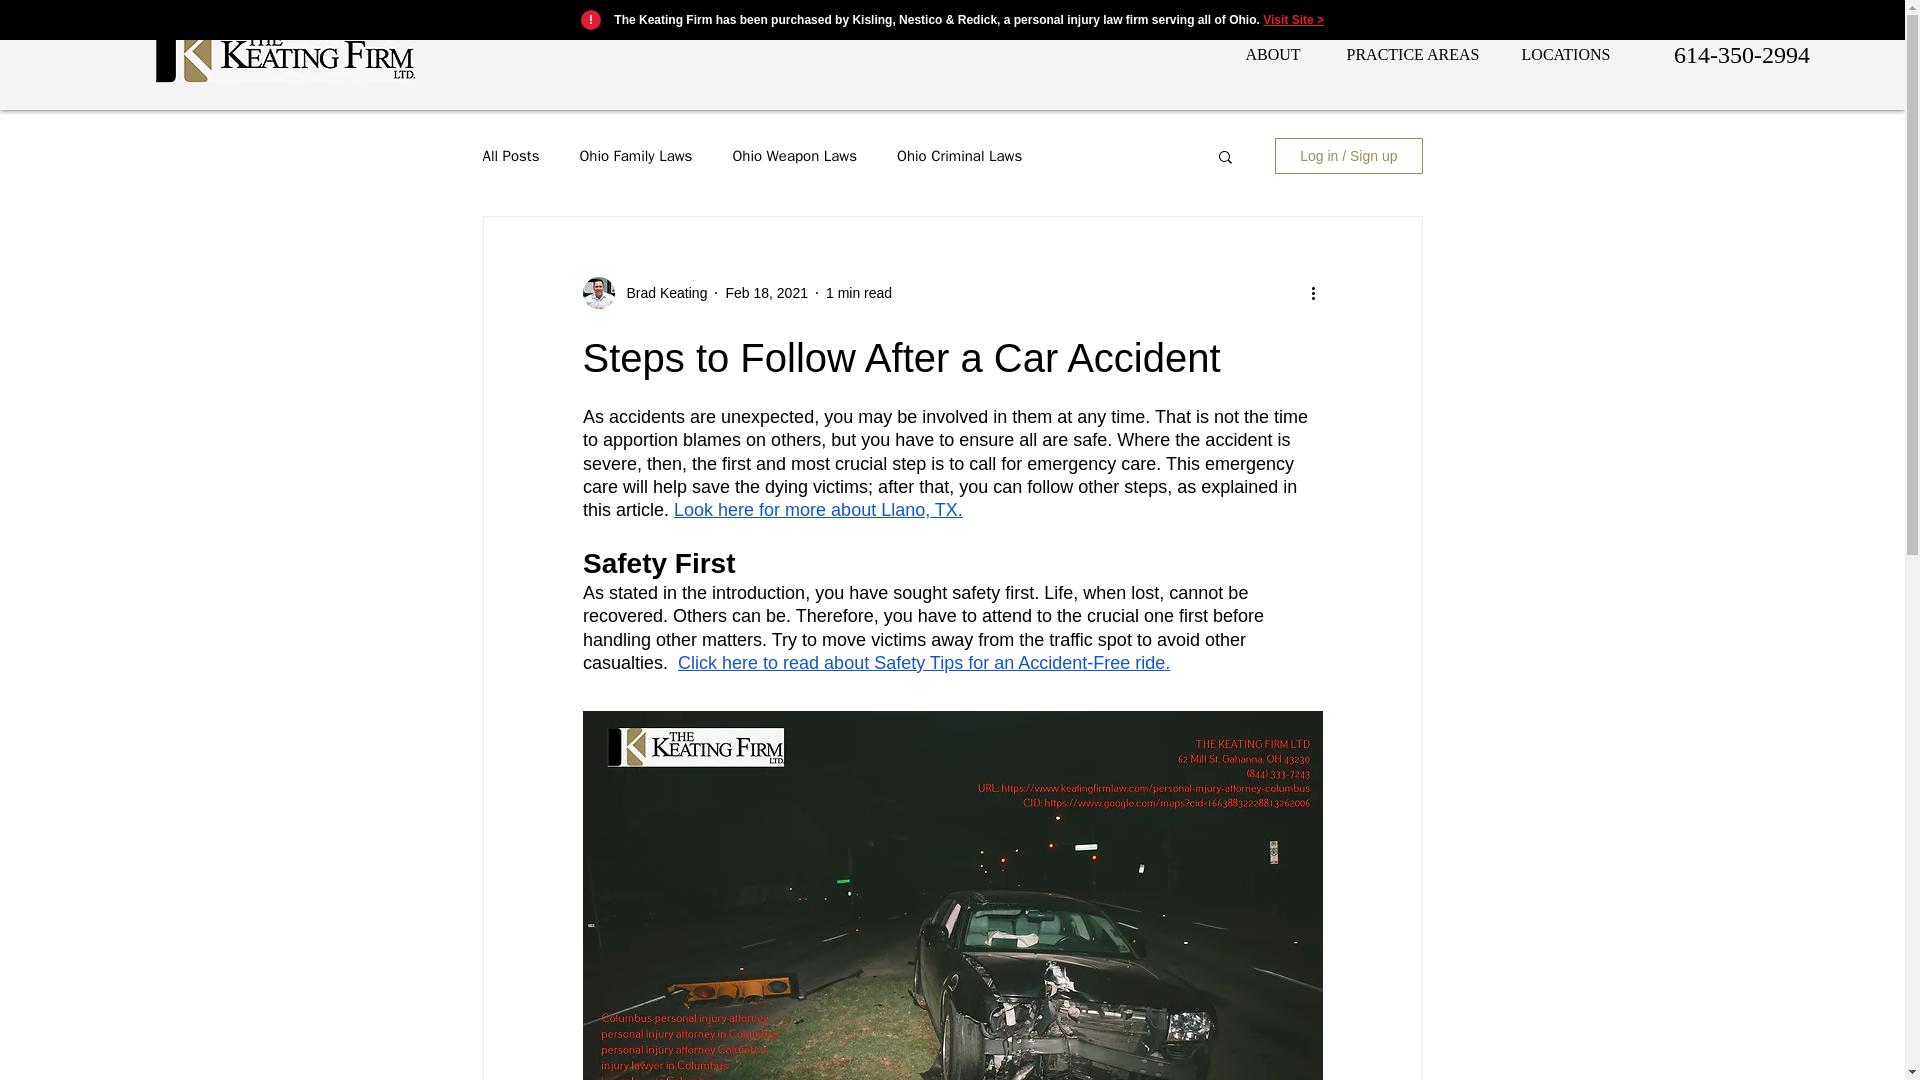 This screenshot has width=1920, height=1080. I want to click on Ohio Weapon Laws, so click(794, 155).